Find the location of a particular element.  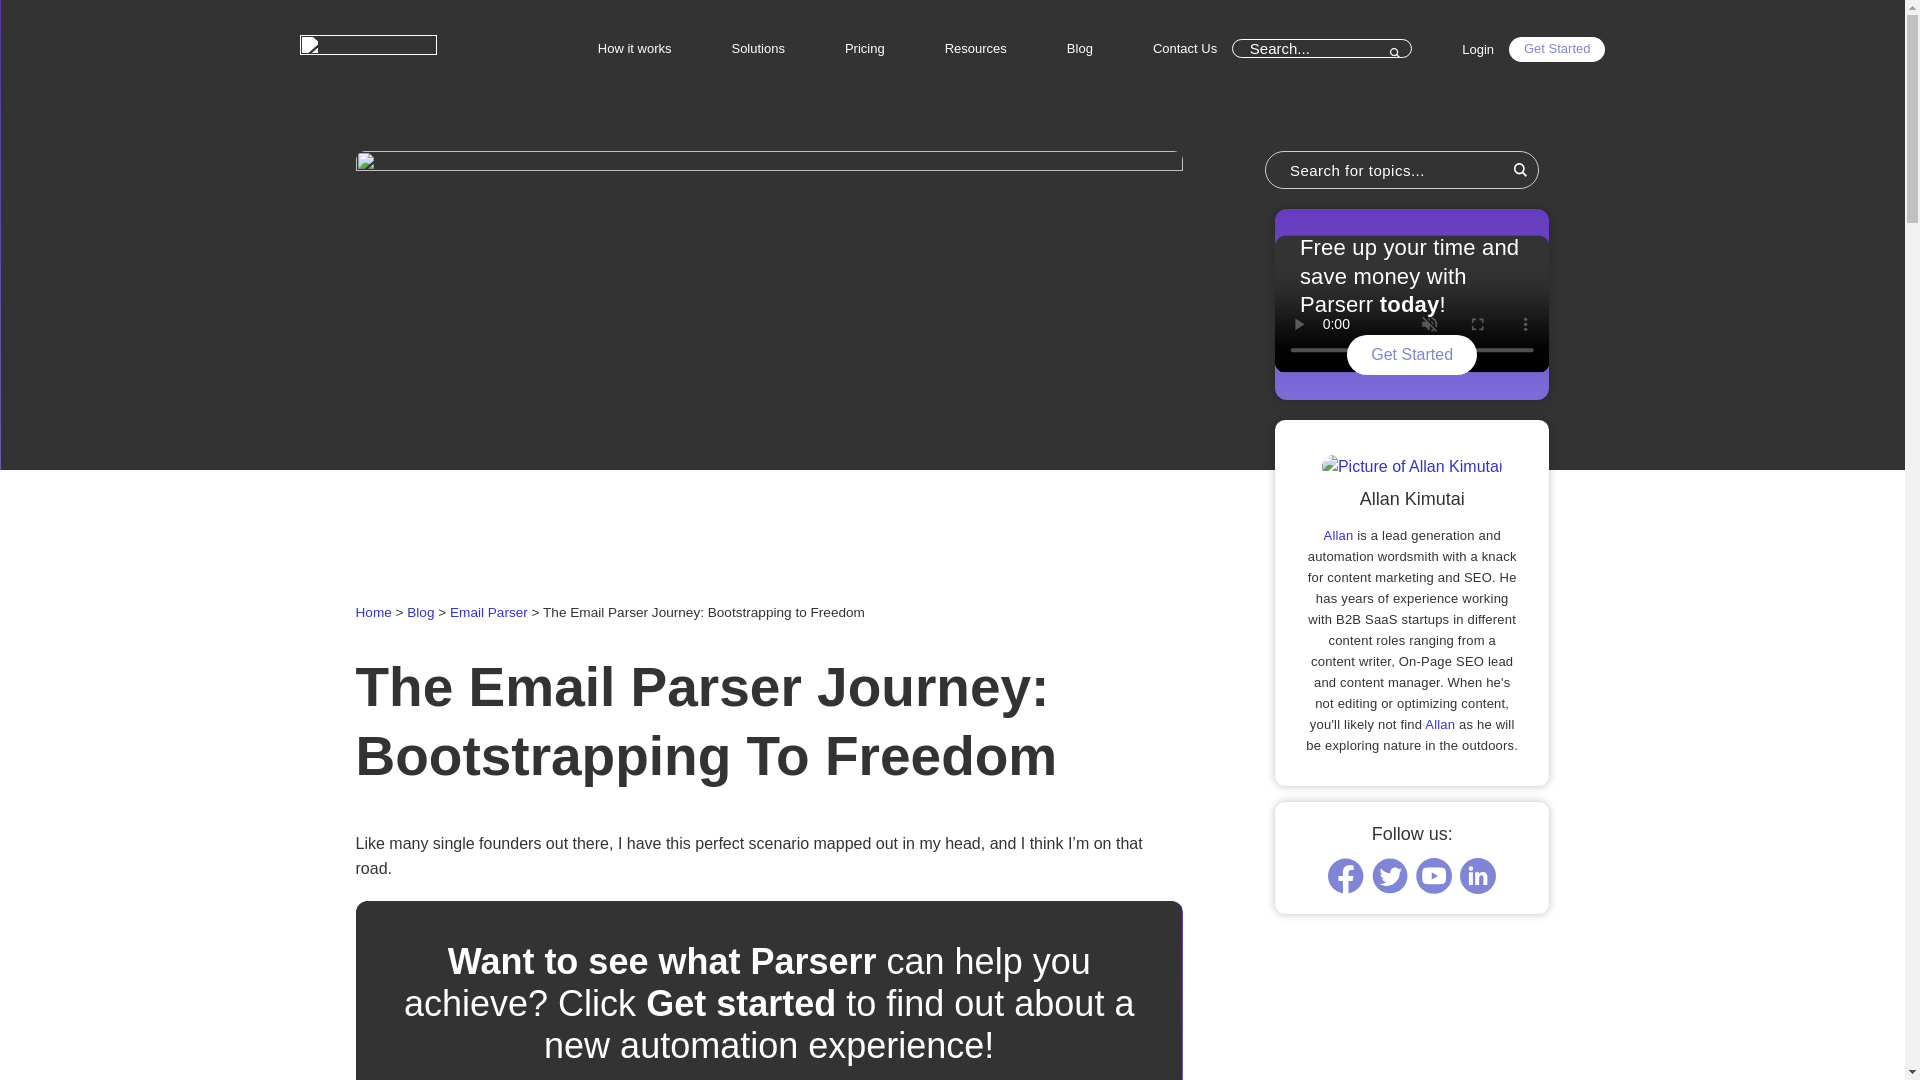

Blog is located at coordinates (420, 612).